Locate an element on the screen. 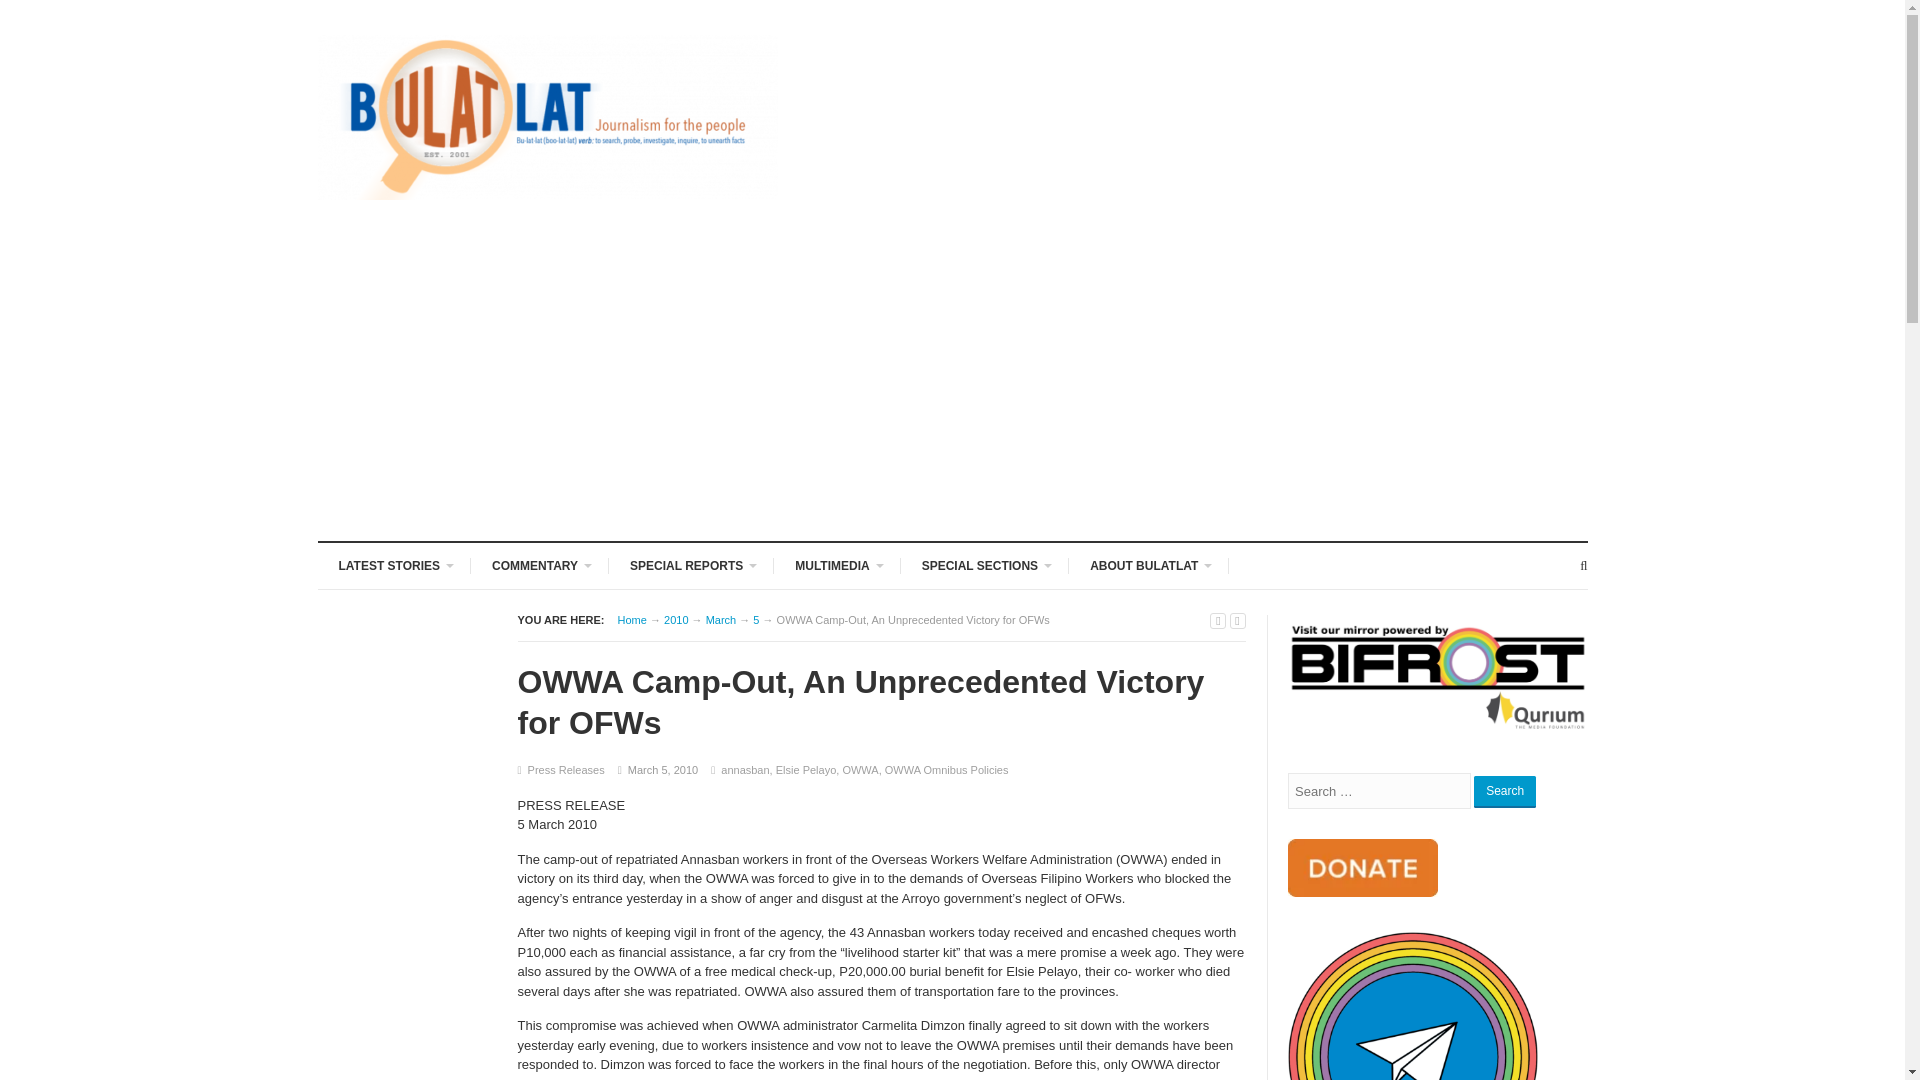  LATEST STORIES is located at coordinates (395, 564).